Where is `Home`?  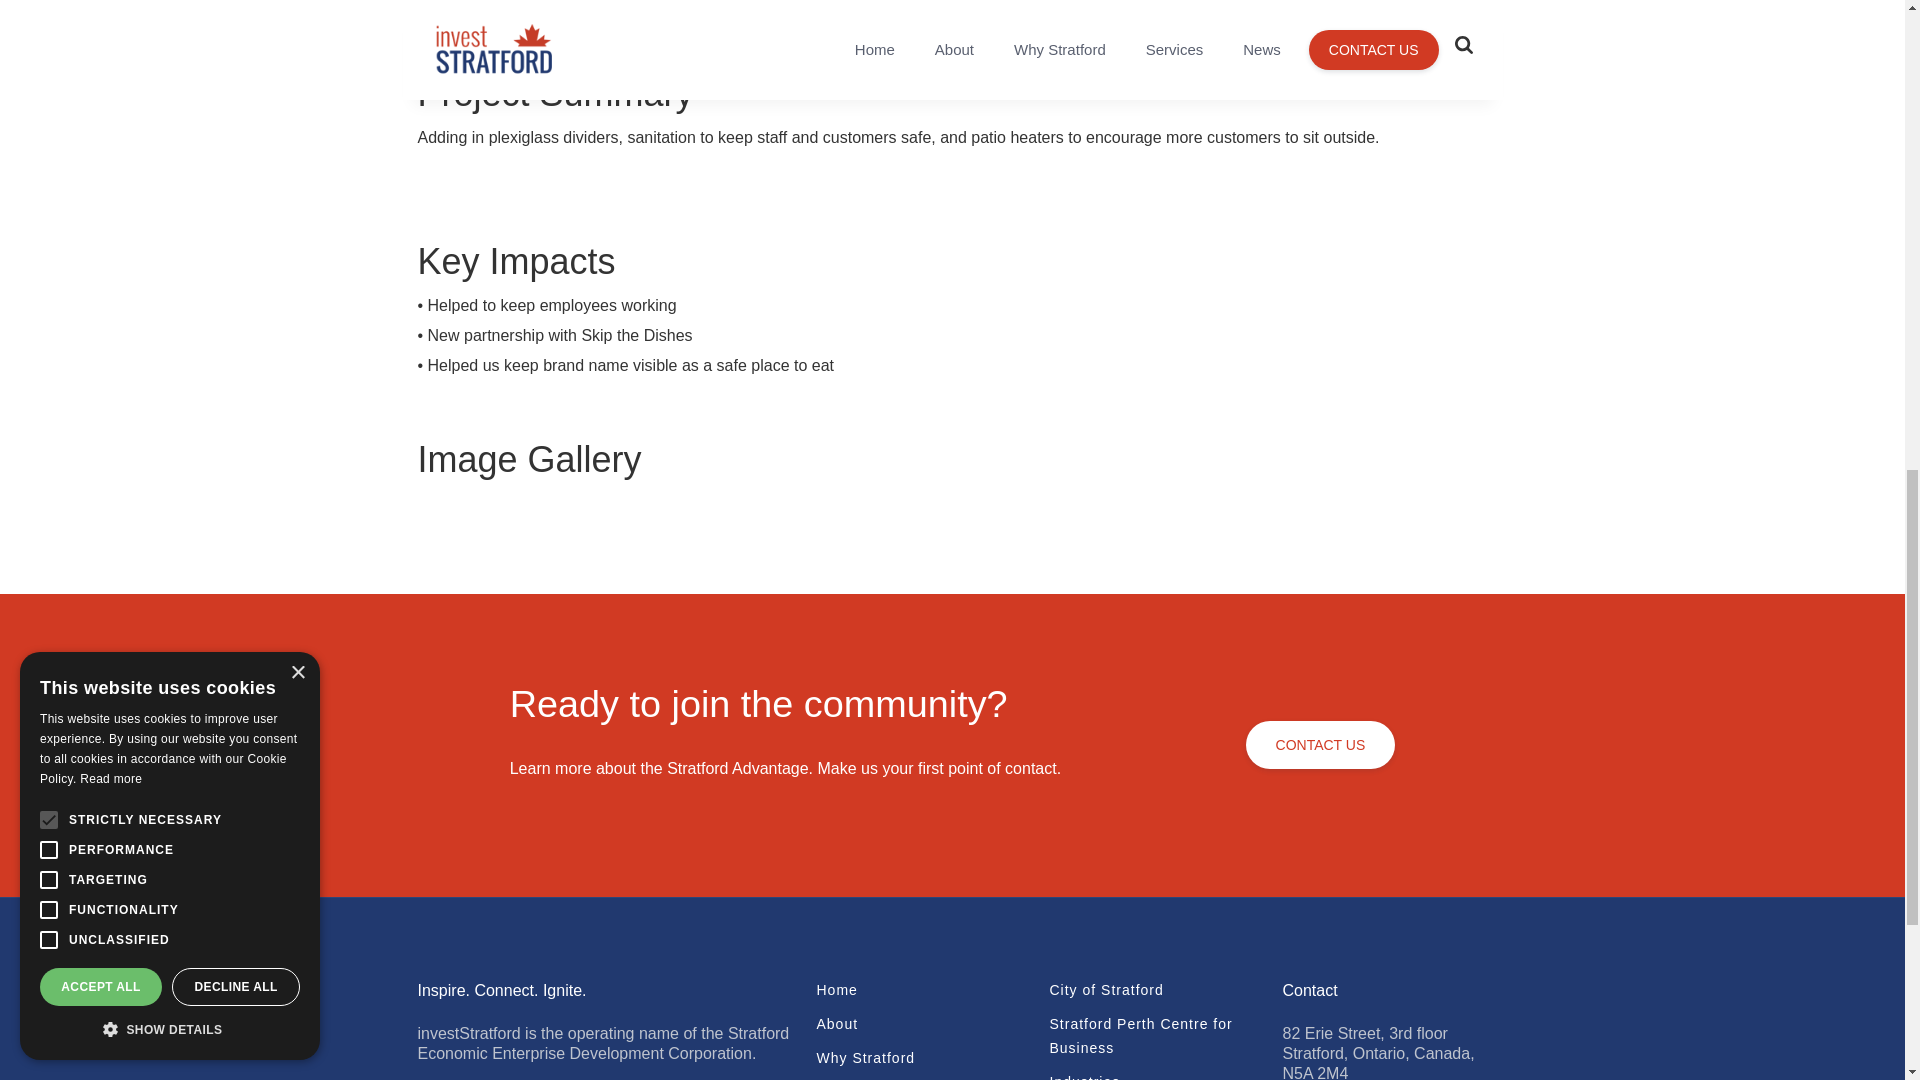 Home is located at coordinates (920, 990).